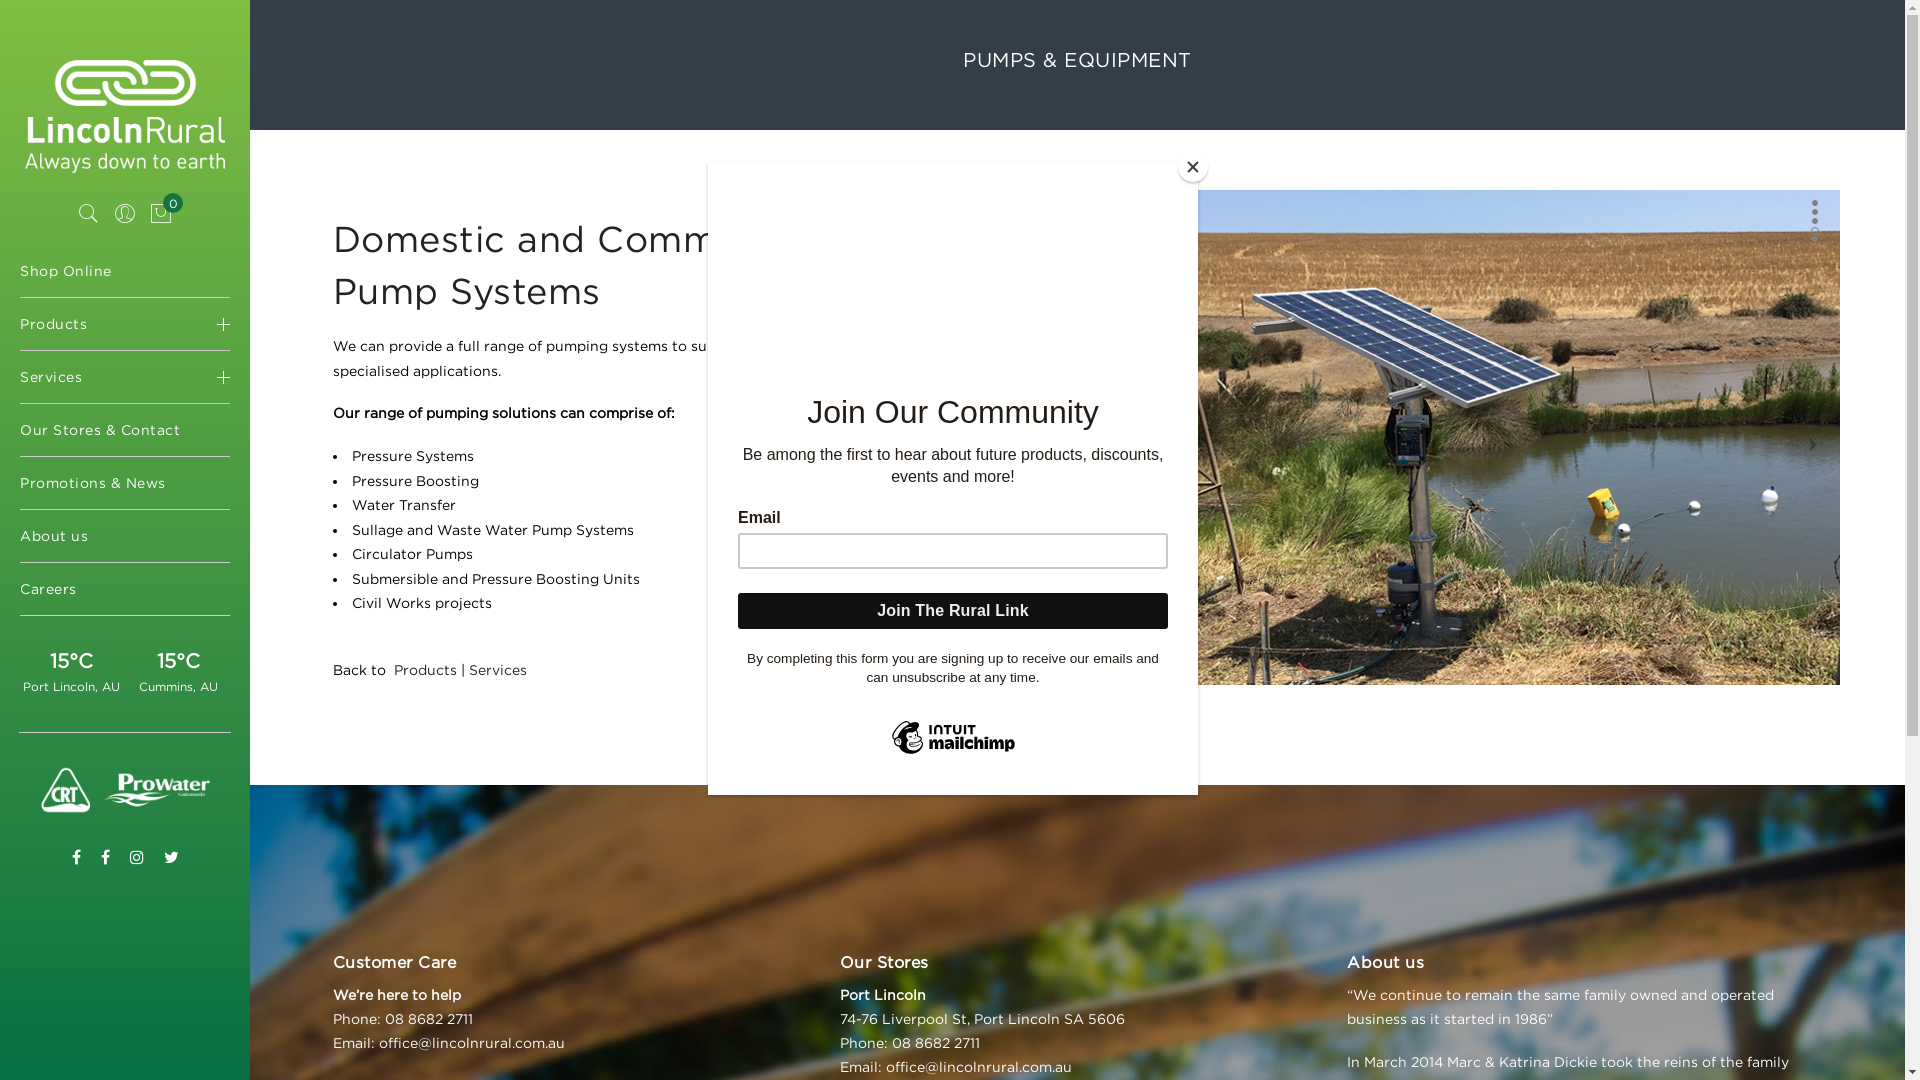 Image resolution: width=1920 pixels, height=1080 pixels. I want to click on Services, so click(125, 377).